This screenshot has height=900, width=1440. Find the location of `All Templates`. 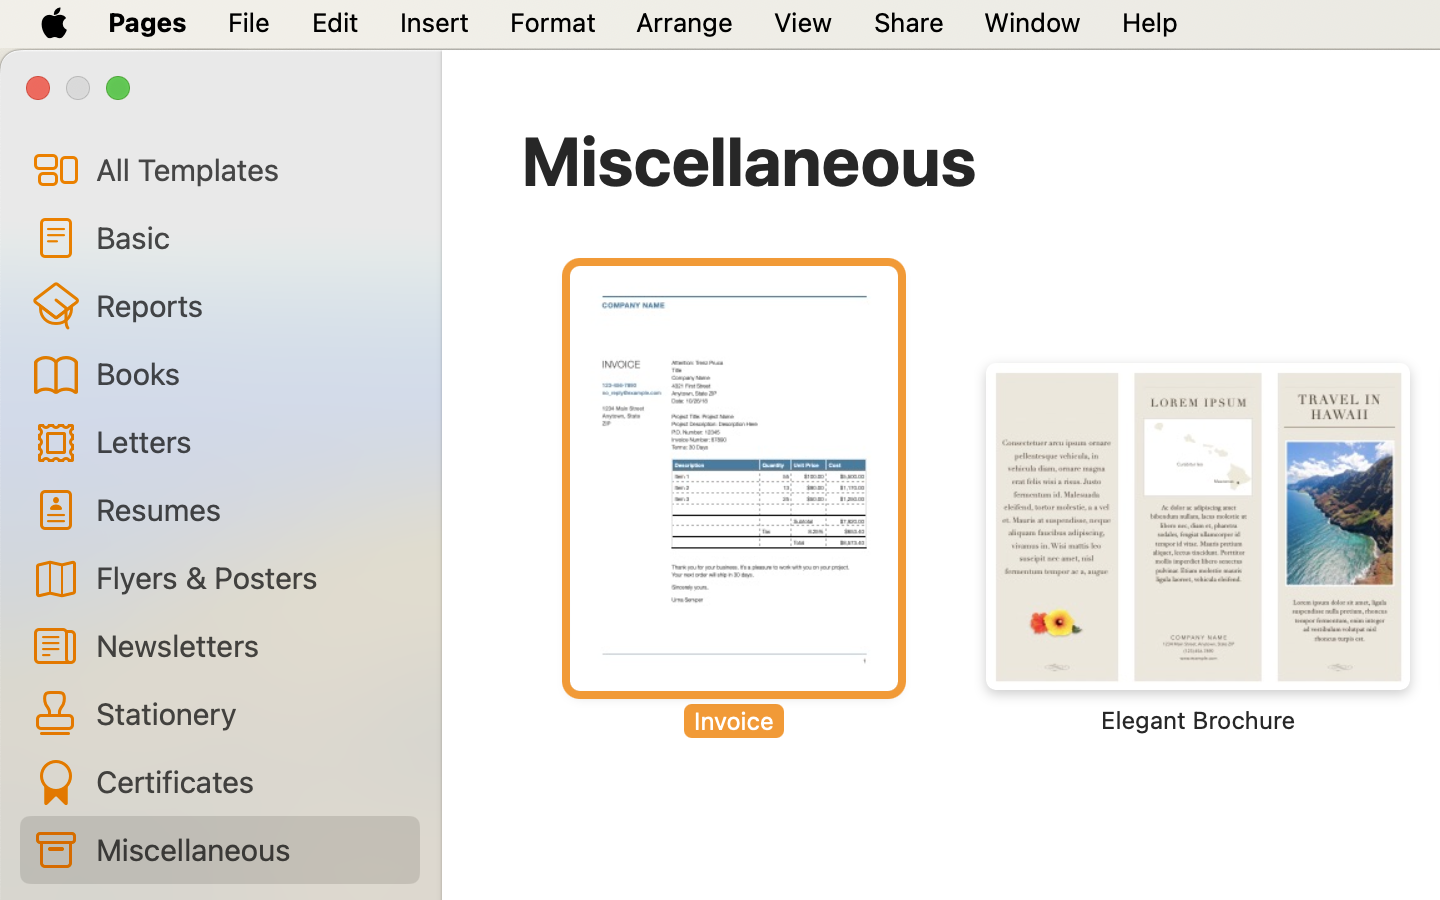

All Templates is located at coordinates (250, 169).